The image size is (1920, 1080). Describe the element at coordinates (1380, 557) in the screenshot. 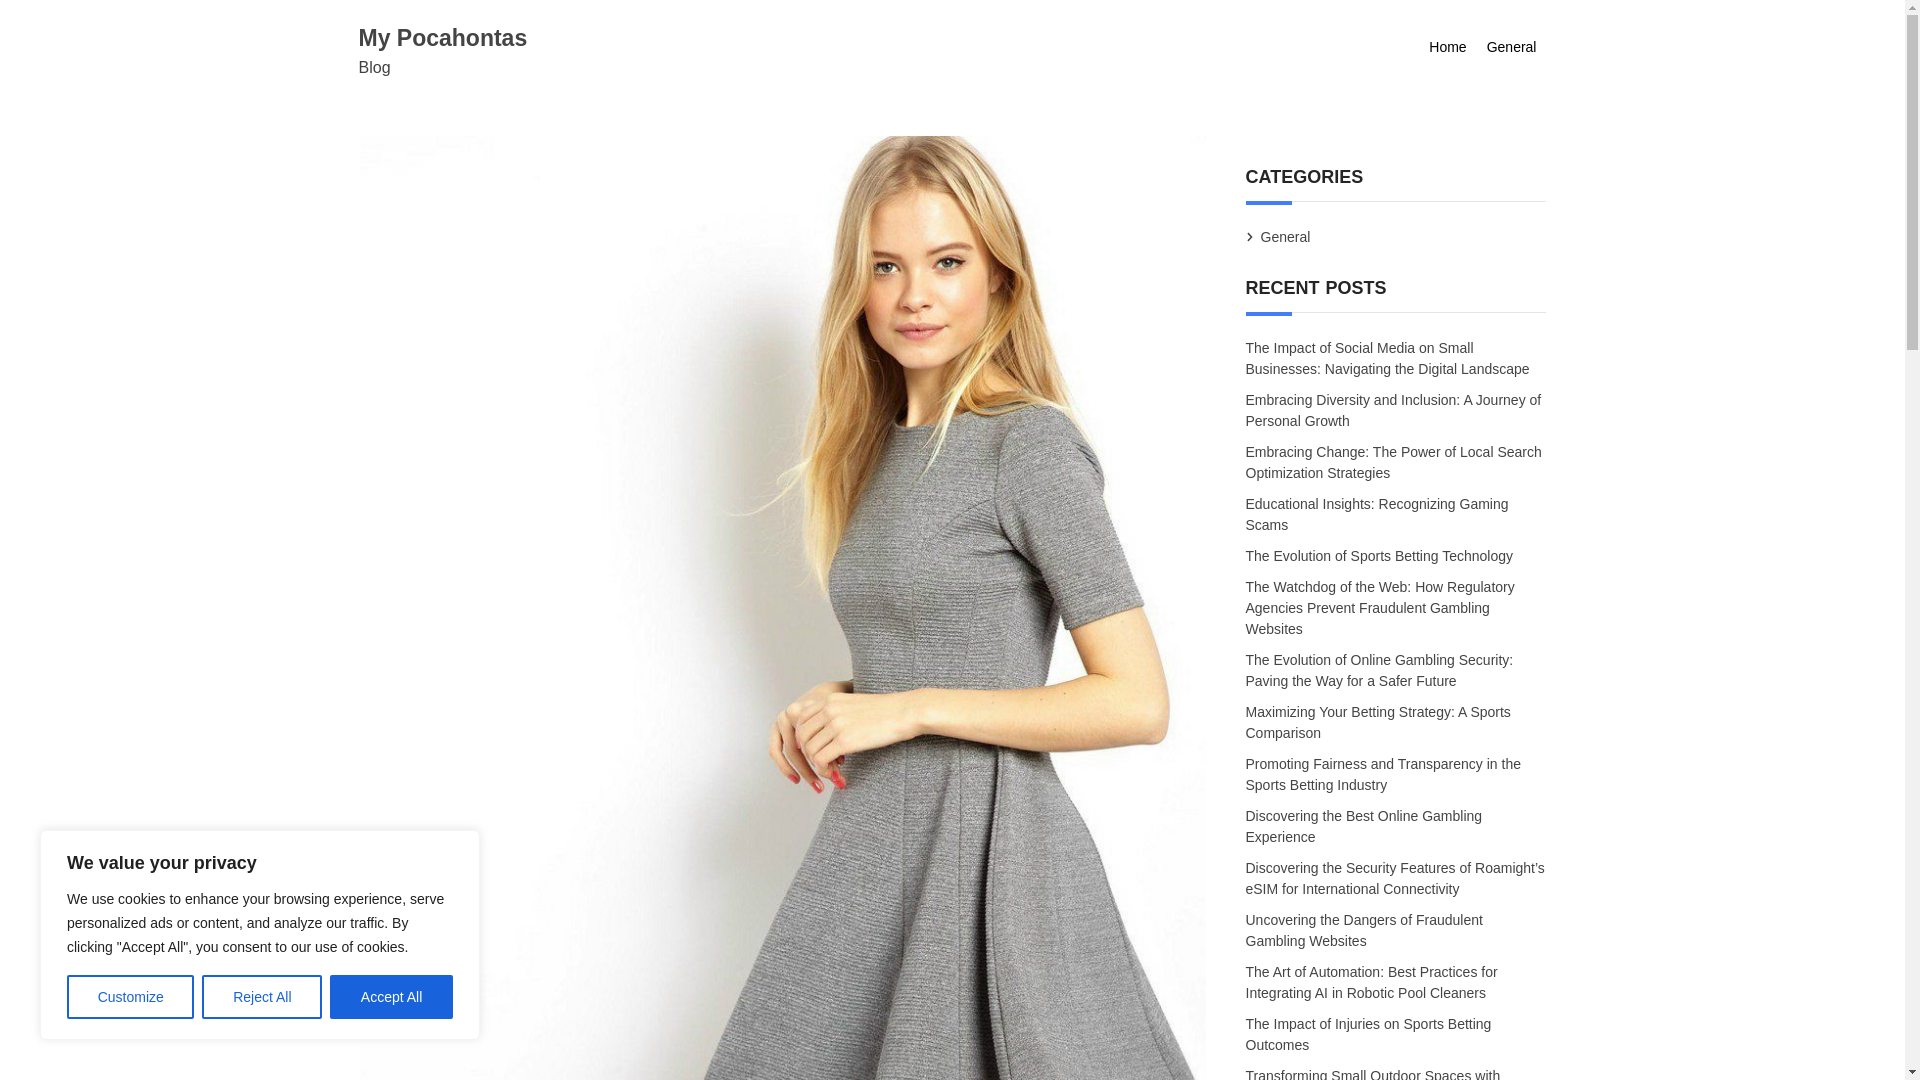

I see `The Evolution of Sports Betting Technology` at that location.